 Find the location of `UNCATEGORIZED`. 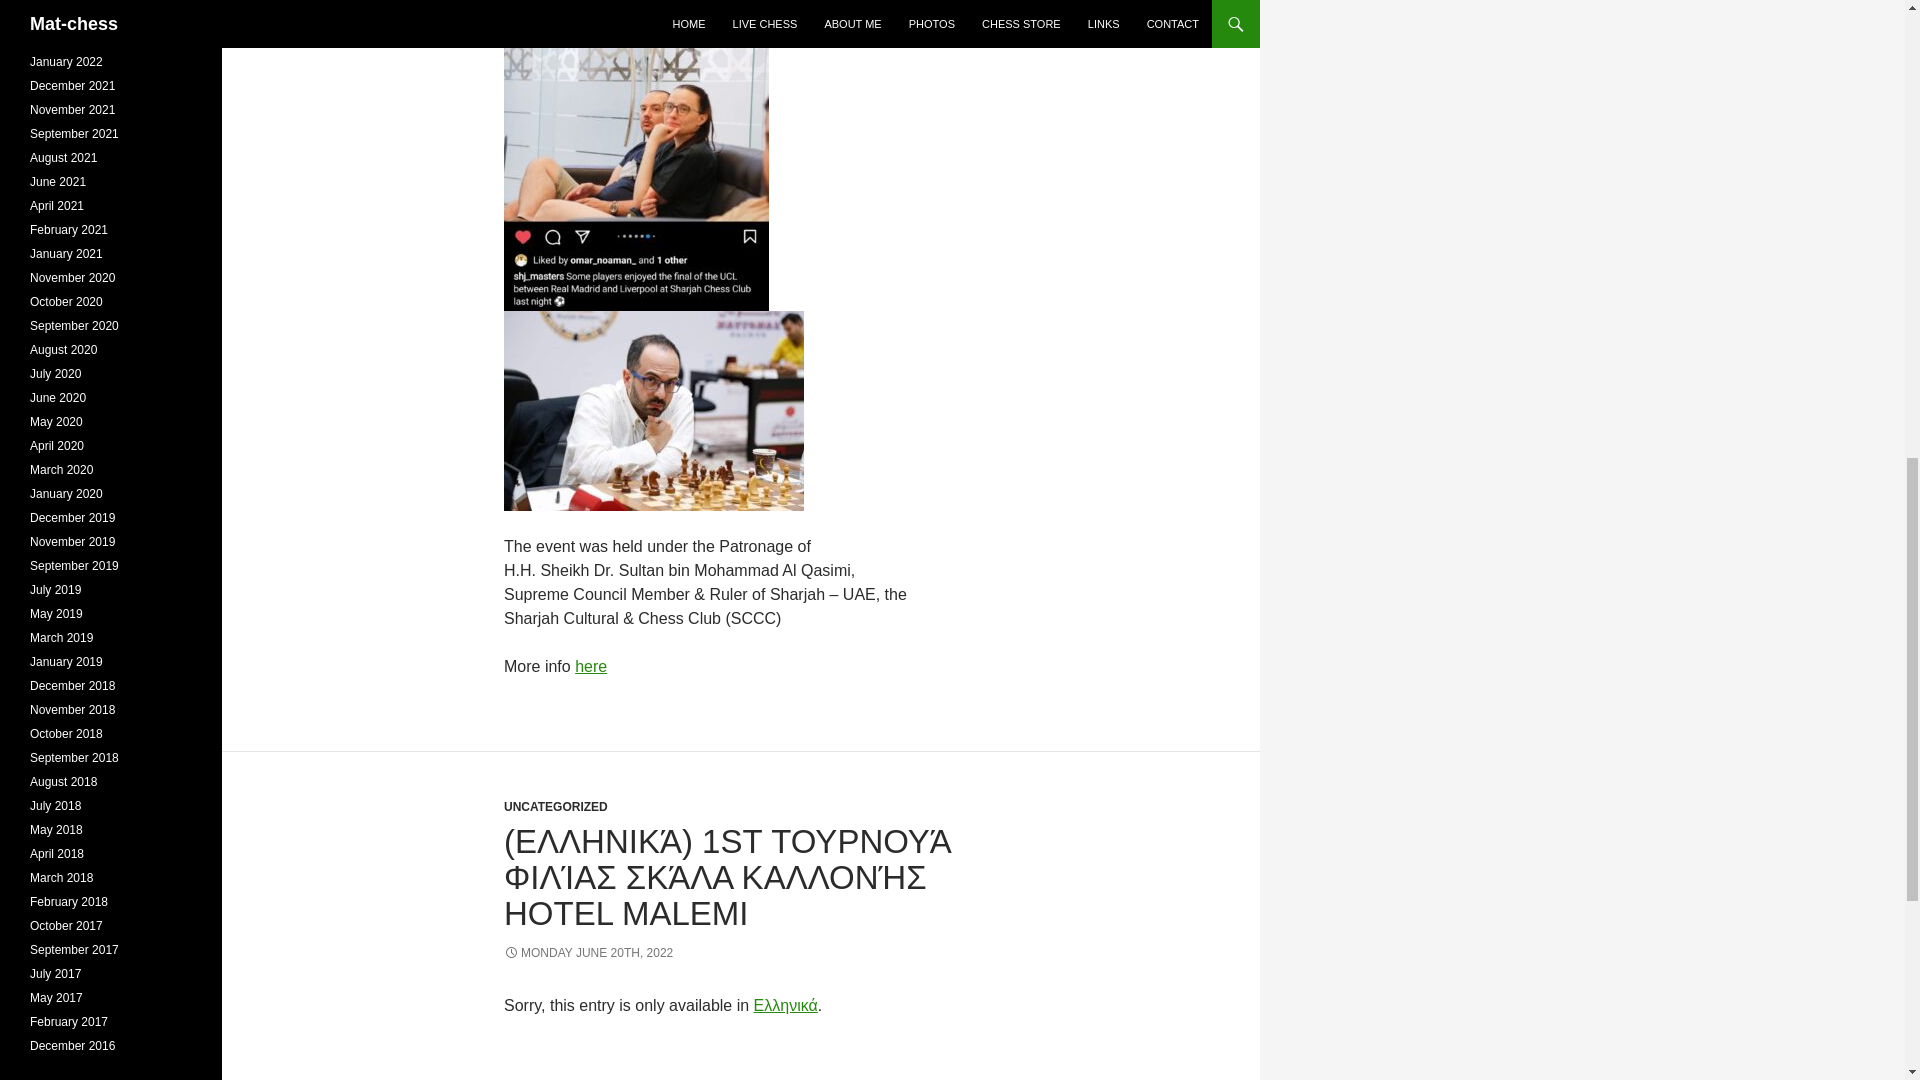

UNCATEGORIZED is located at coordinates (556, 807).